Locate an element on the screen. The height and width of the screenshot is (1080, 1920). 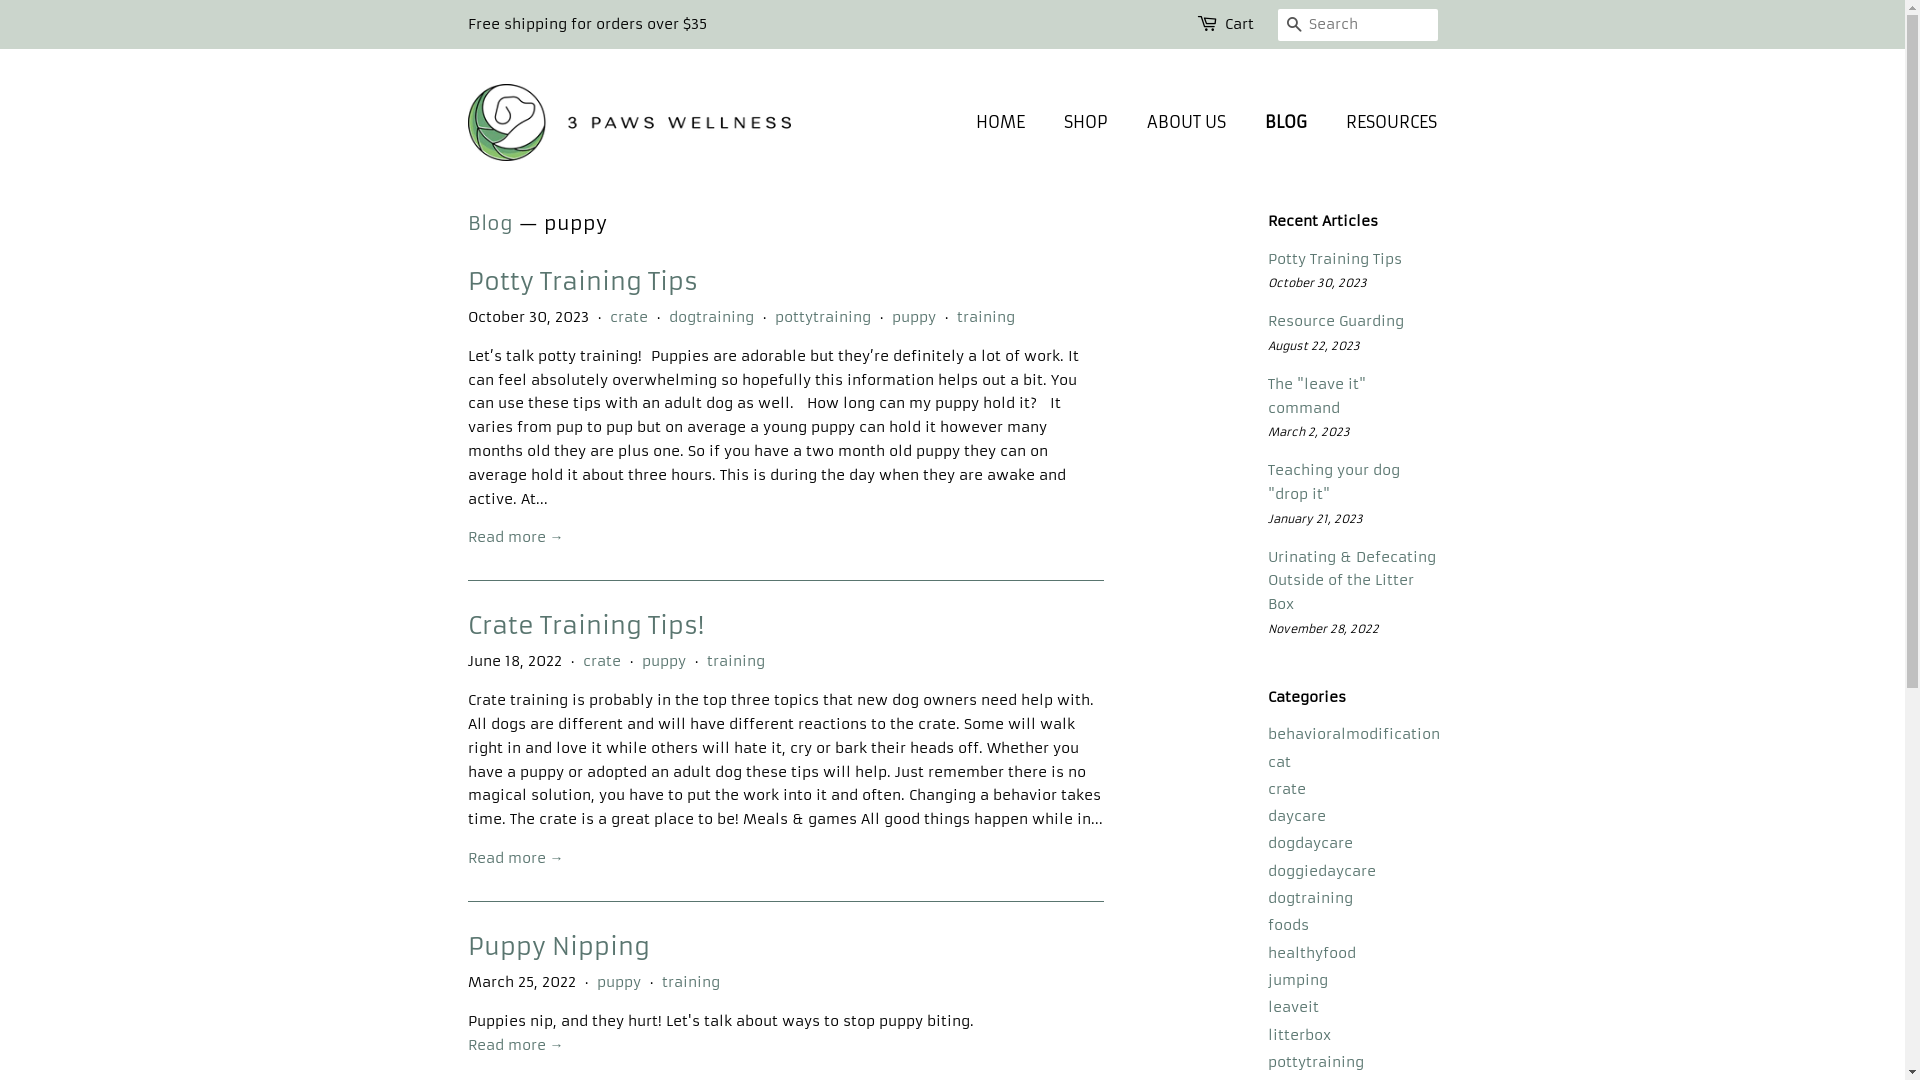
Potty Training Tips is located at coordinates (583, 282).